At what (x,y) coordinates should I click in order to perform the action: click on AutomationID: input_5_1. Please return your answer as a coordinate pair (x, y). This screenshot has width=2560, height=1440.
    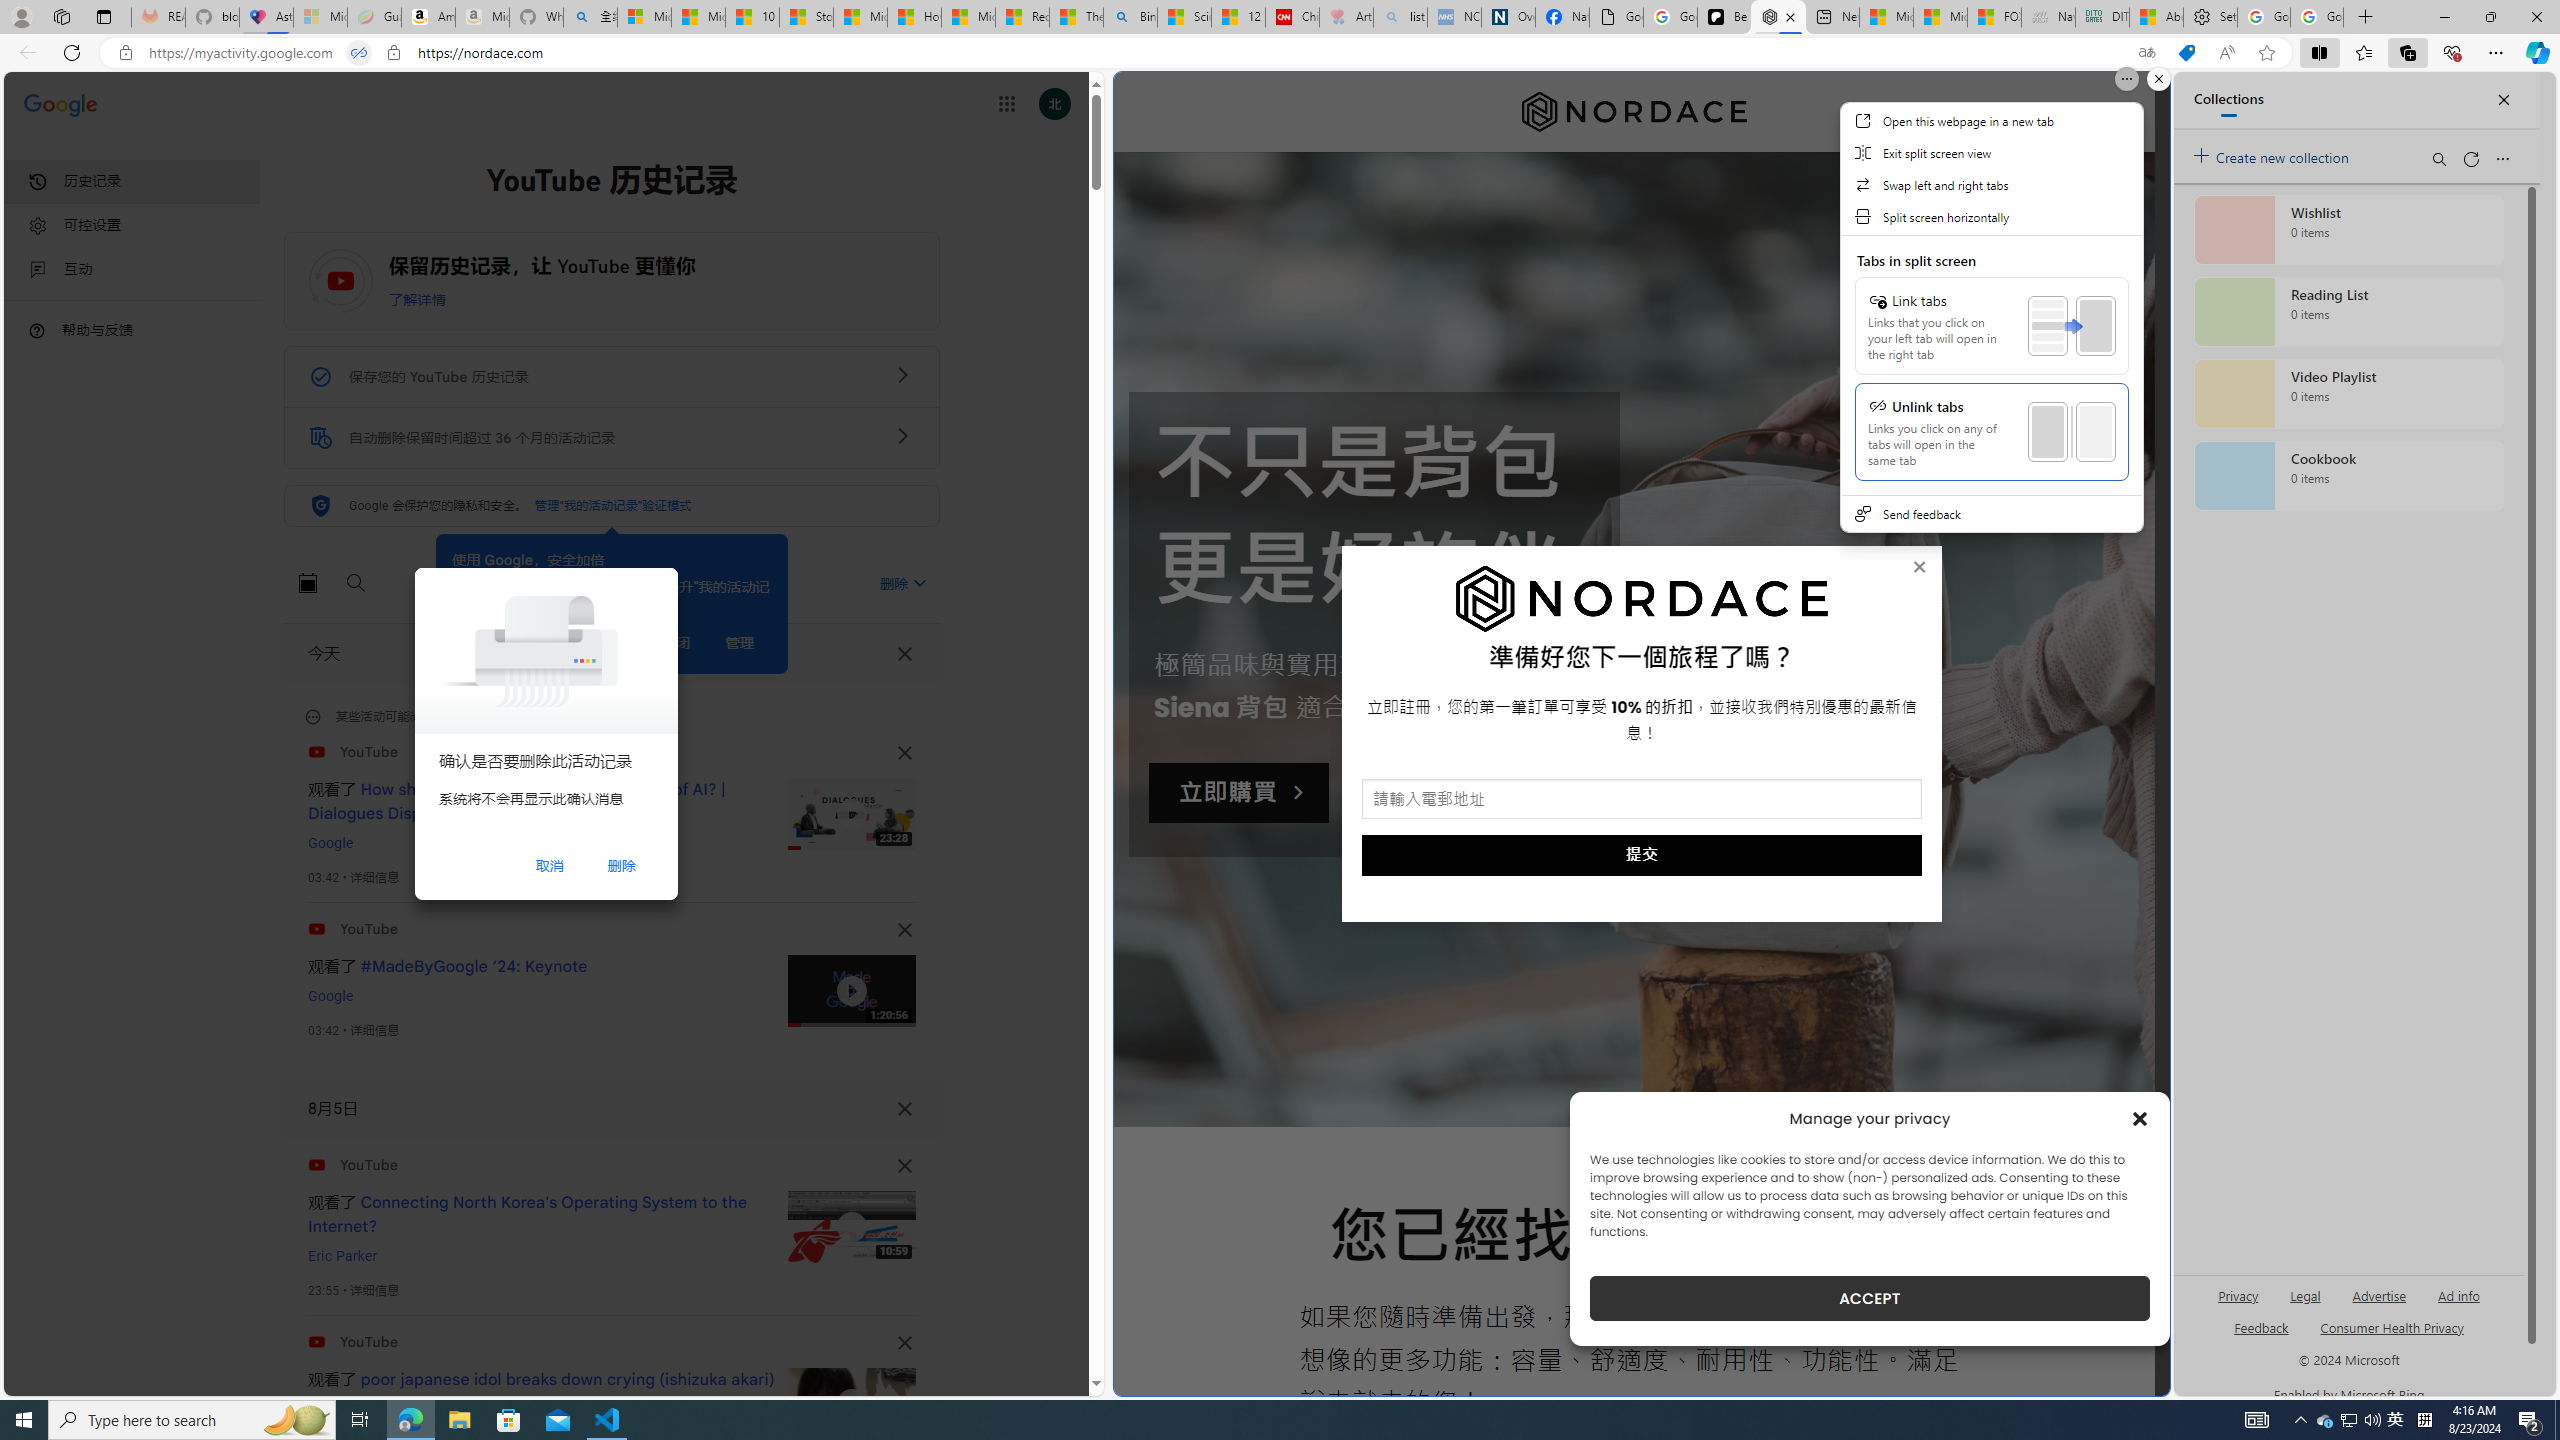
    Looking at the image, I should click on (1642, 799).